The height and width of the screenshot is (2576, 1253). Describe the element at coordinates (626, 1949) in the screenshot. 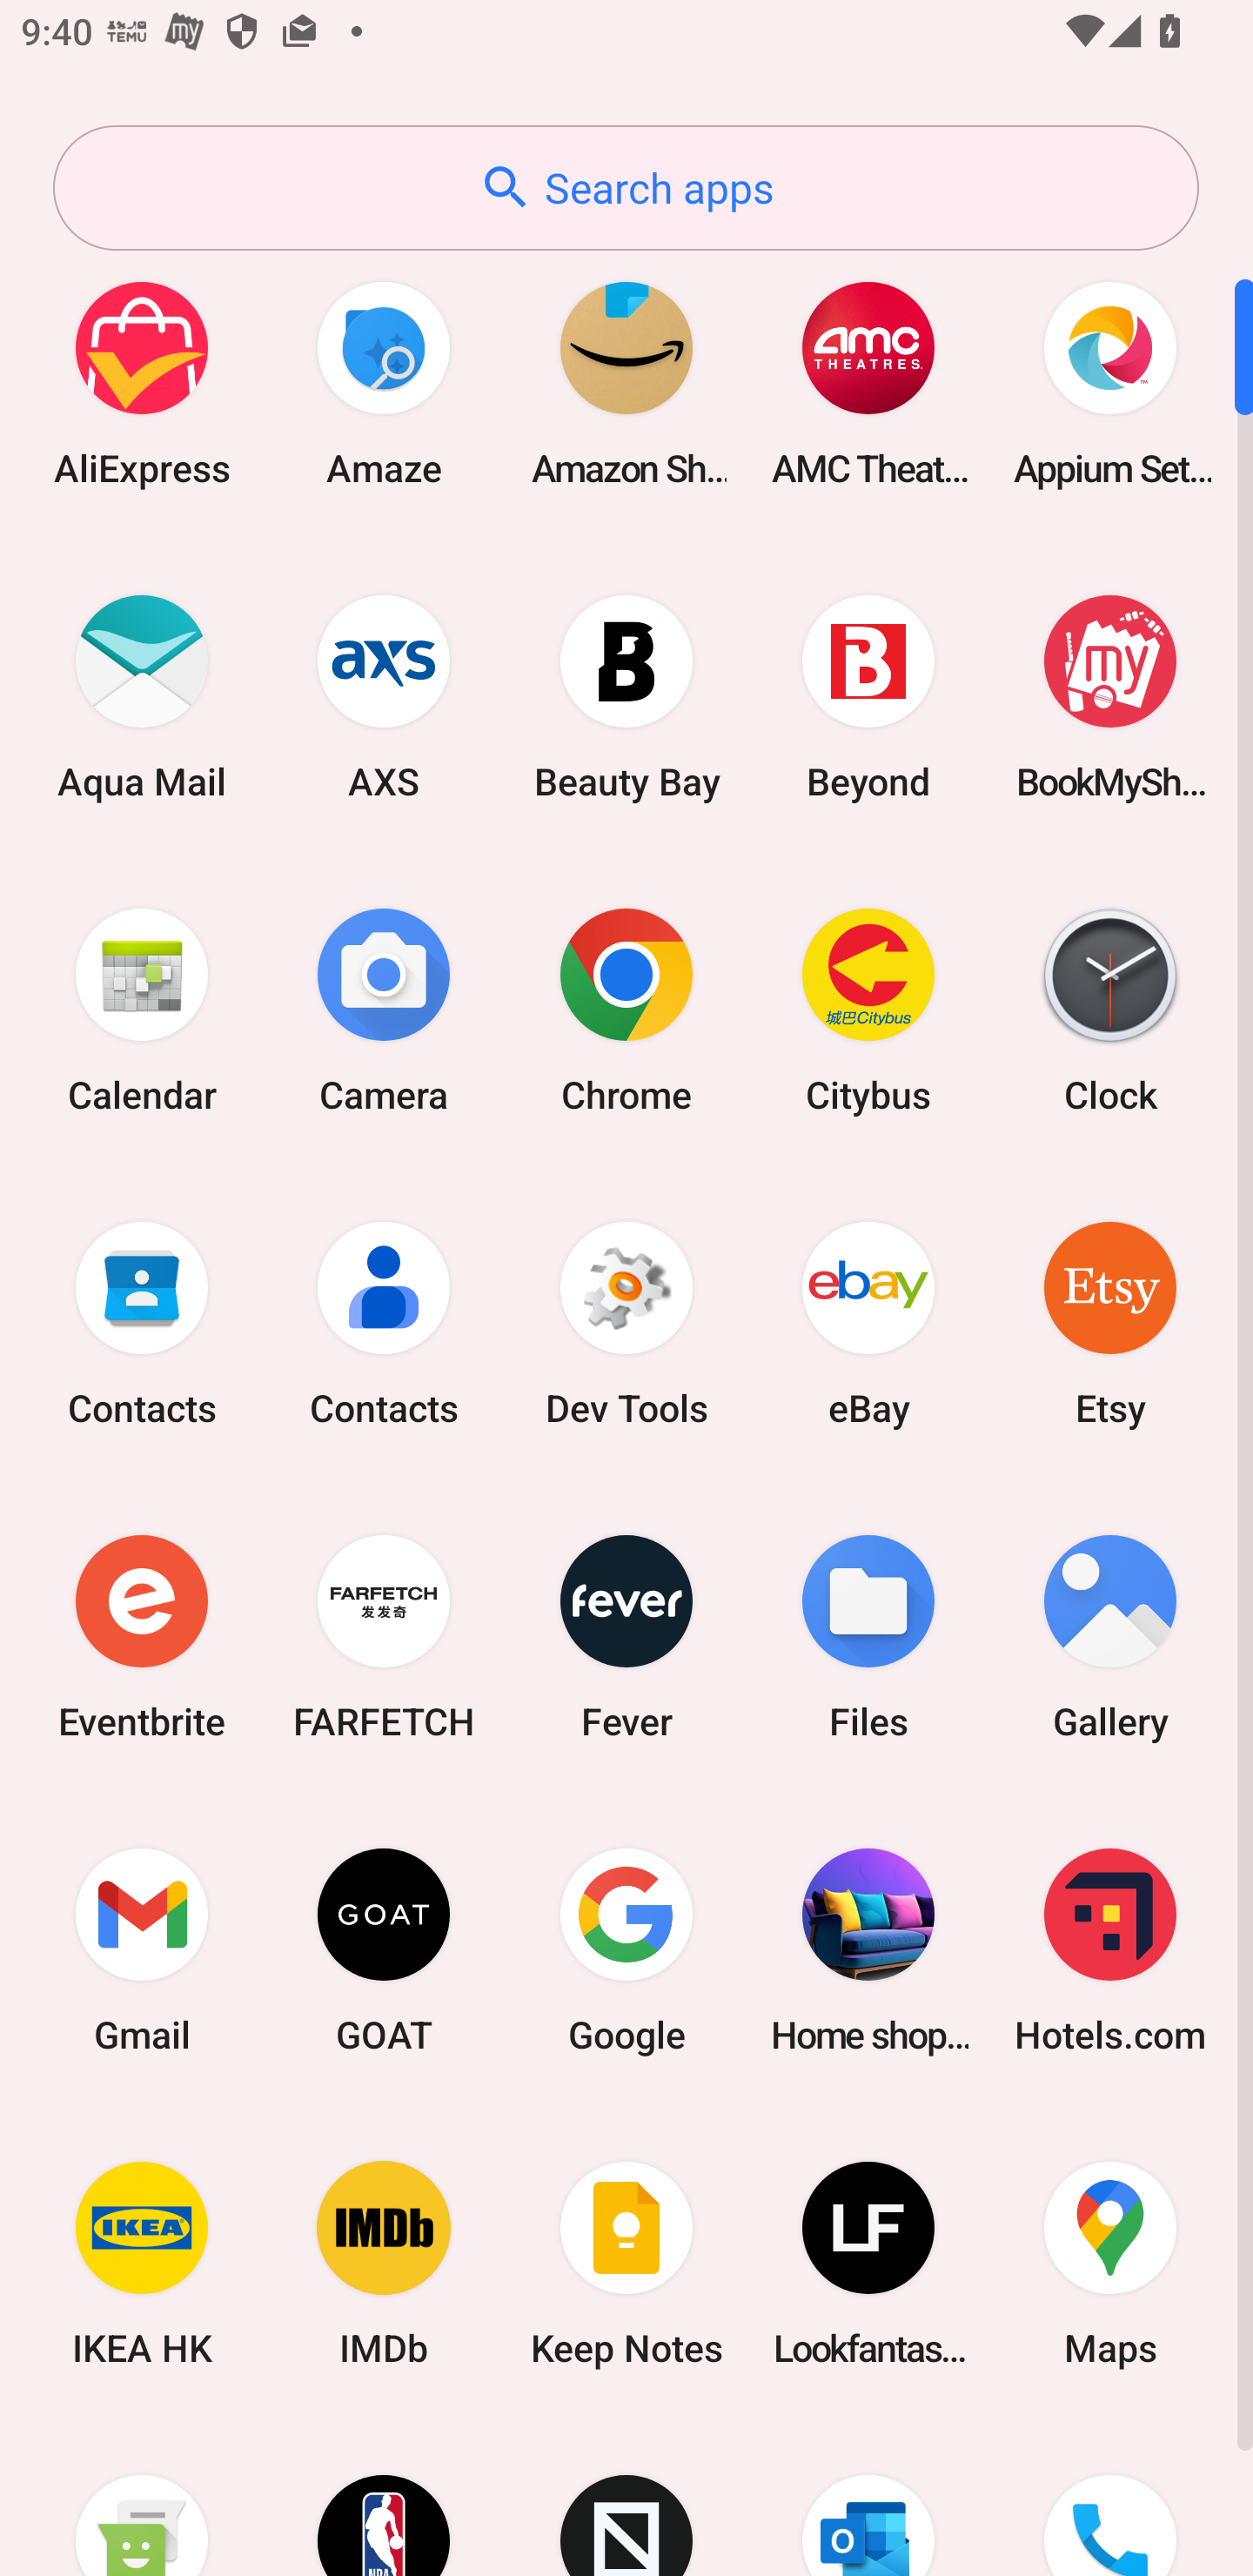

I see `Google` at that location.